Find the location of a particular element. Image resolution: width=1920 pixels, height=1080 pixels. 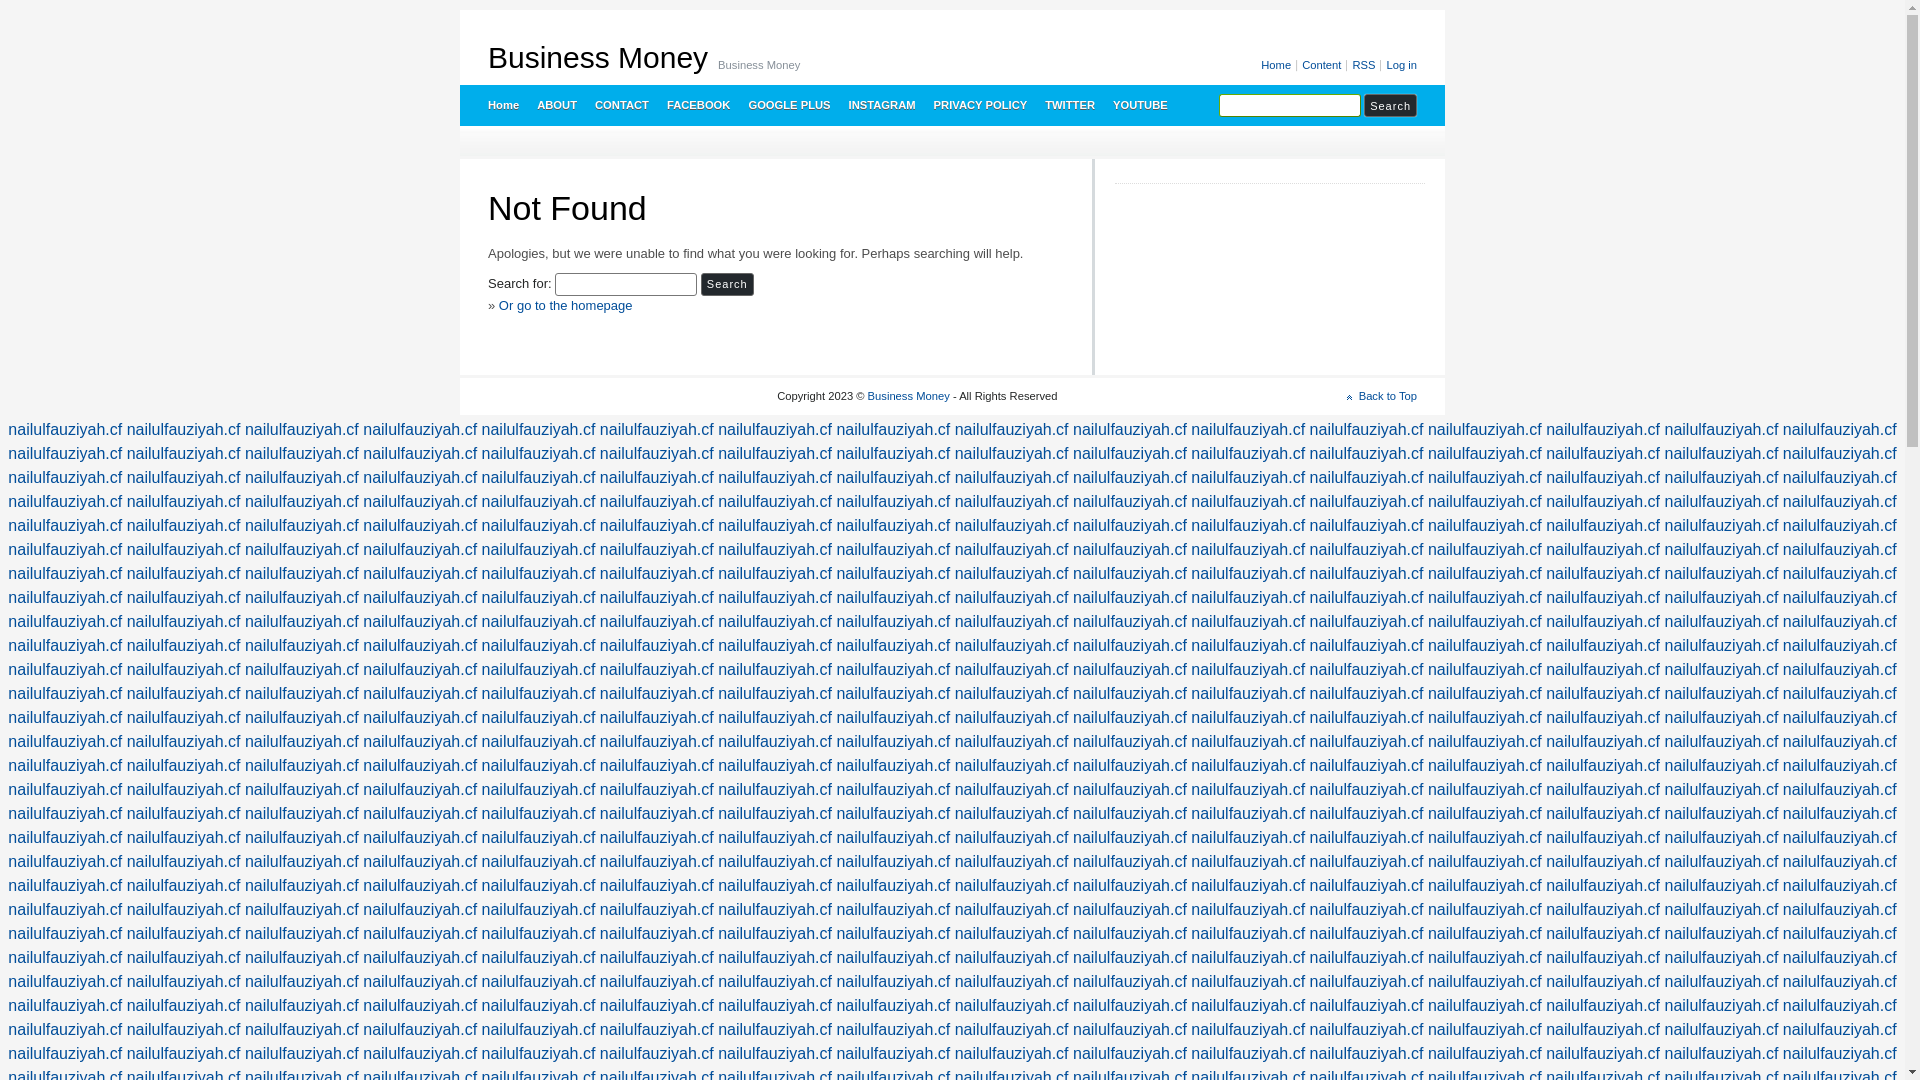

nailulfauziyah.cf is located at coordinates (1012, 718).